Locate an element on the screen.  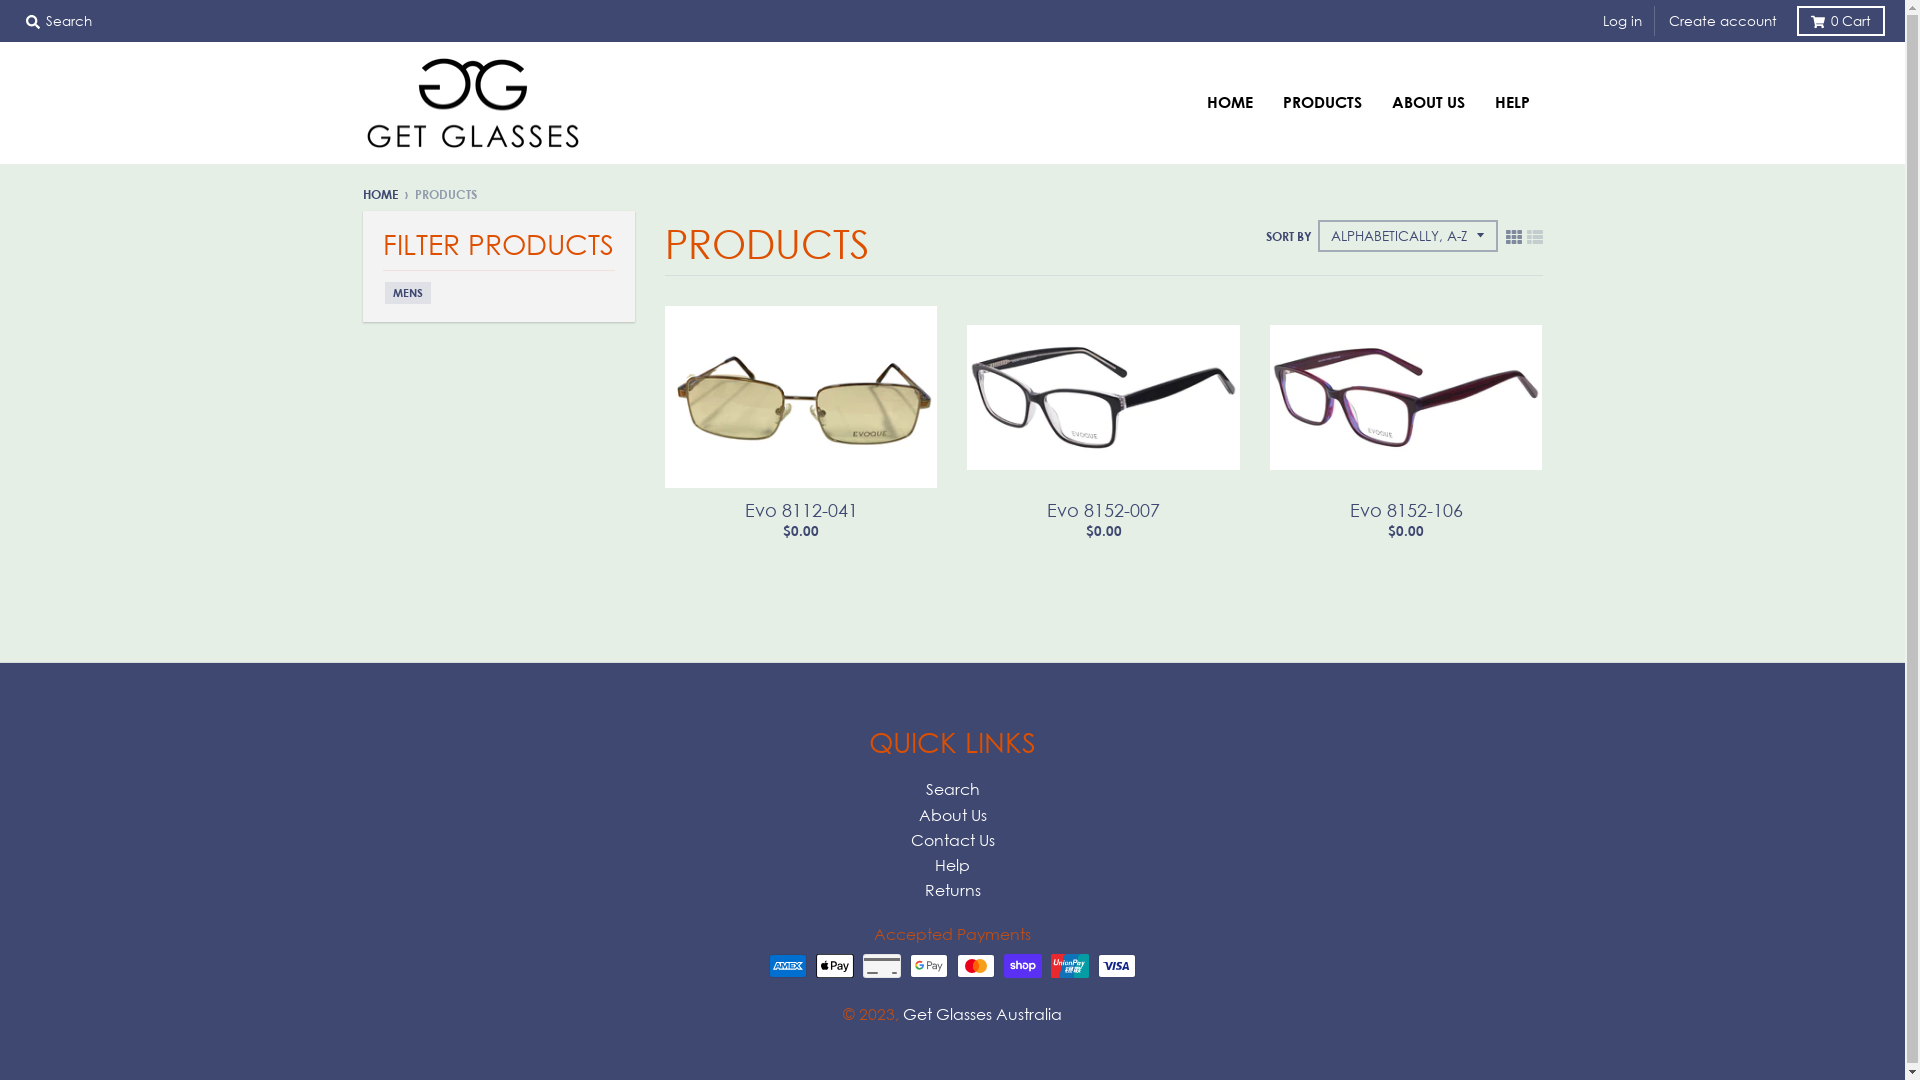
HOME is located at coordinates (380, 194).